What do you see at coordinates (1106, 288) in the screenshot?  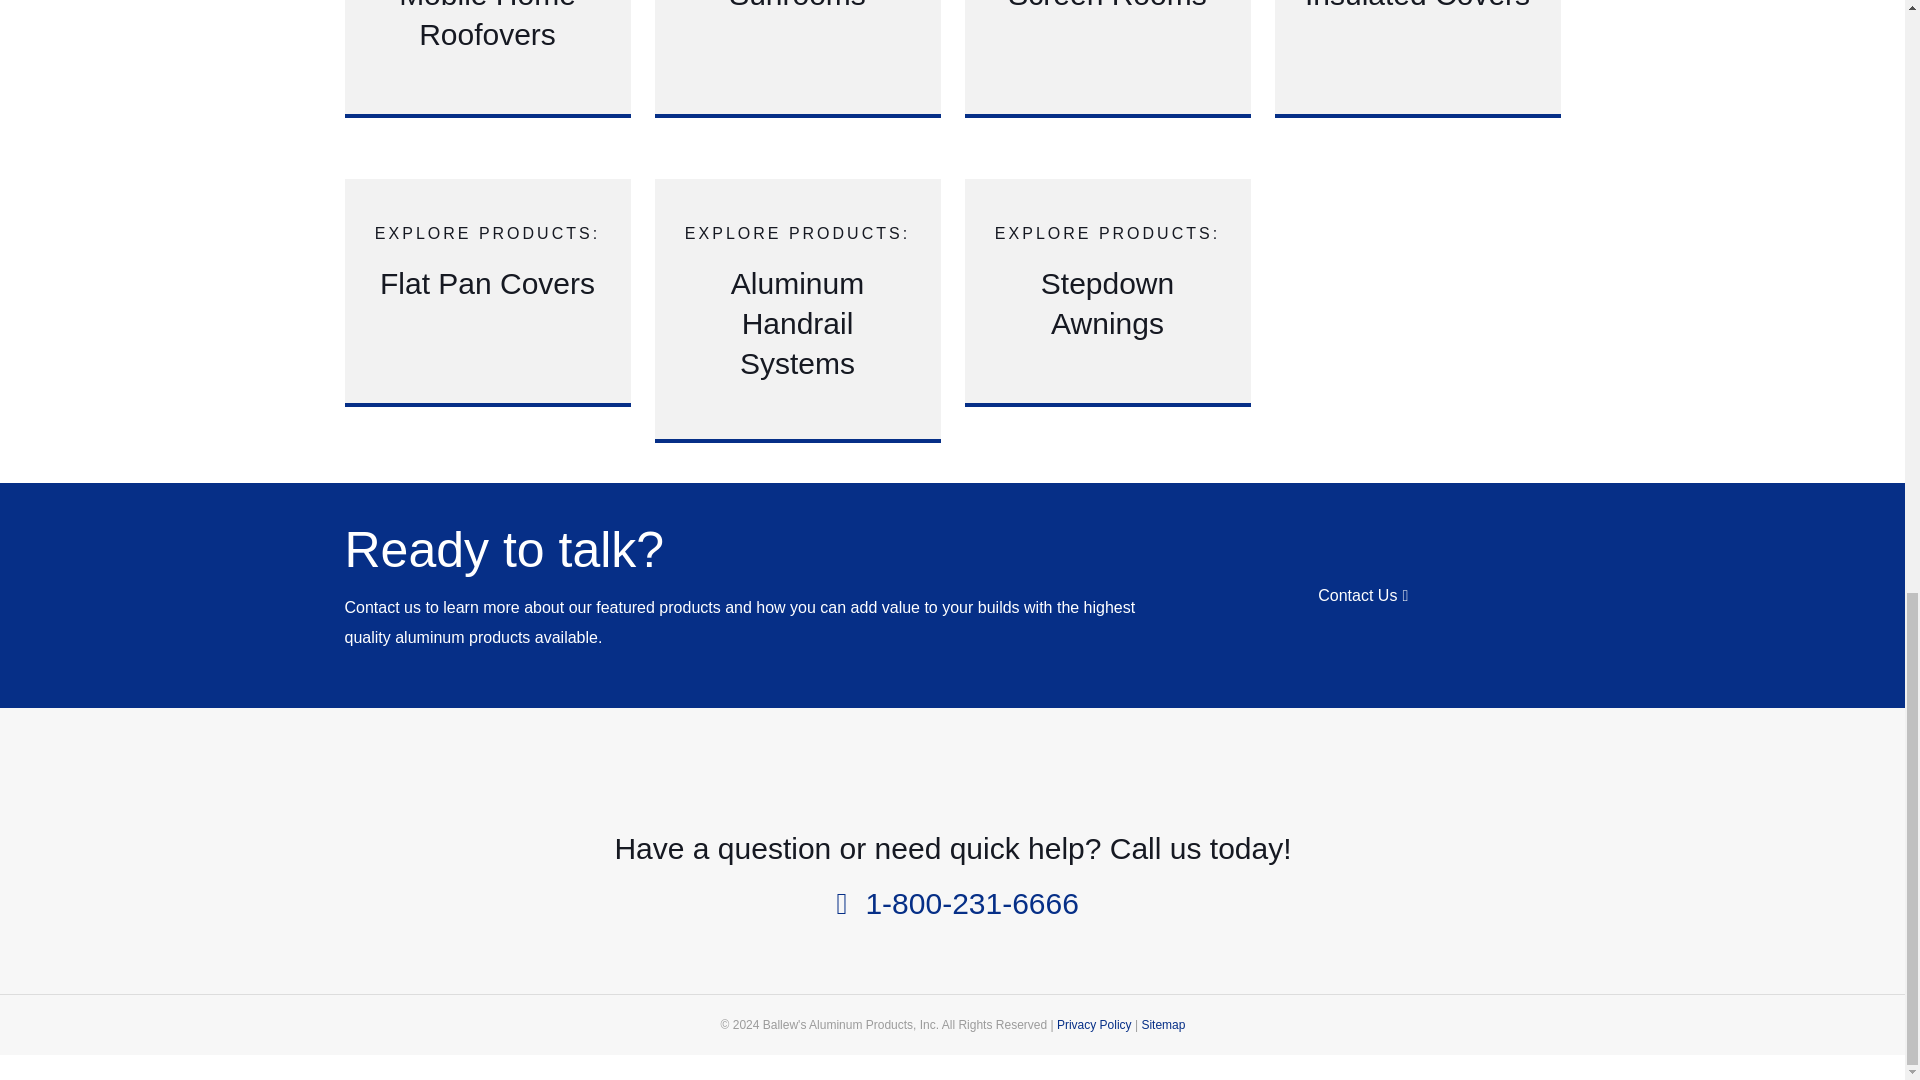 I see `Contact Us` at bounding box center [1106, 288].